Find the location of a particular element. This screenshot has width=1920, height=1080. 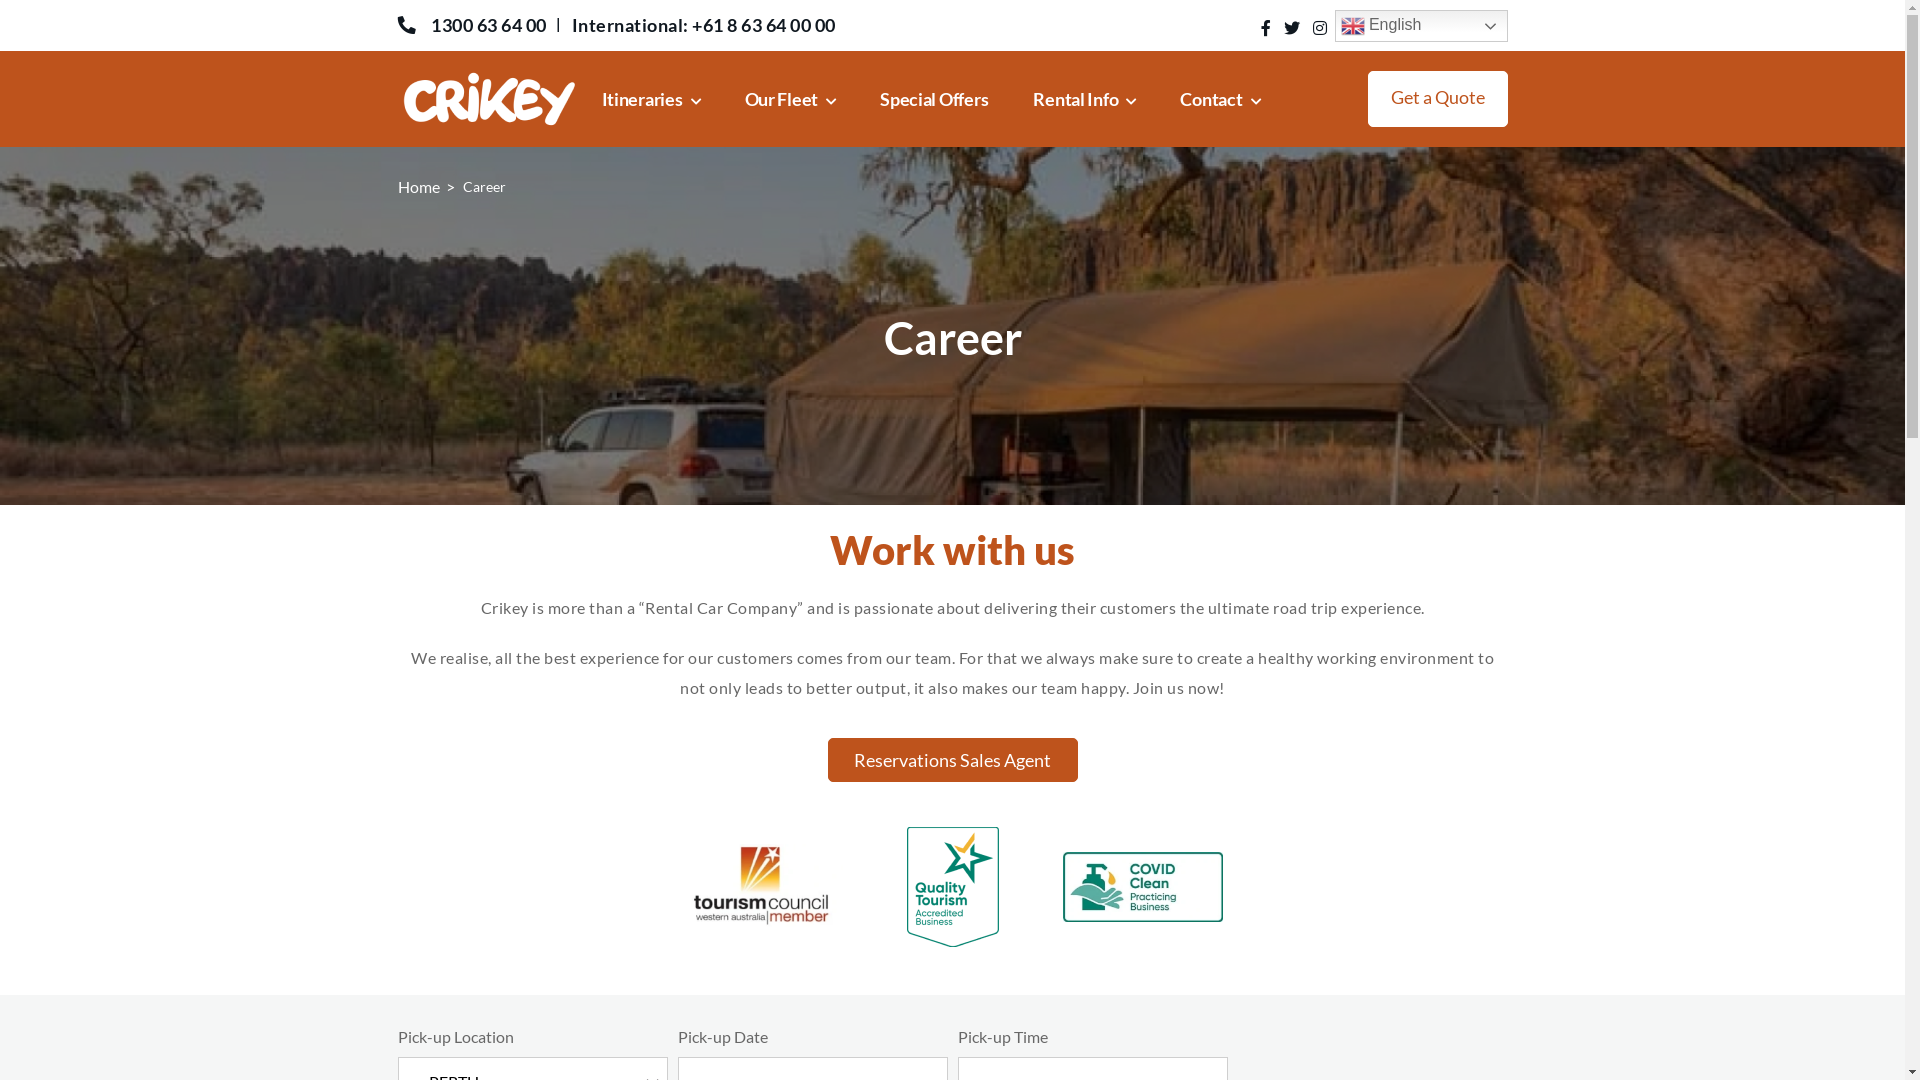

Contact is located at coordinates (1220, 99).